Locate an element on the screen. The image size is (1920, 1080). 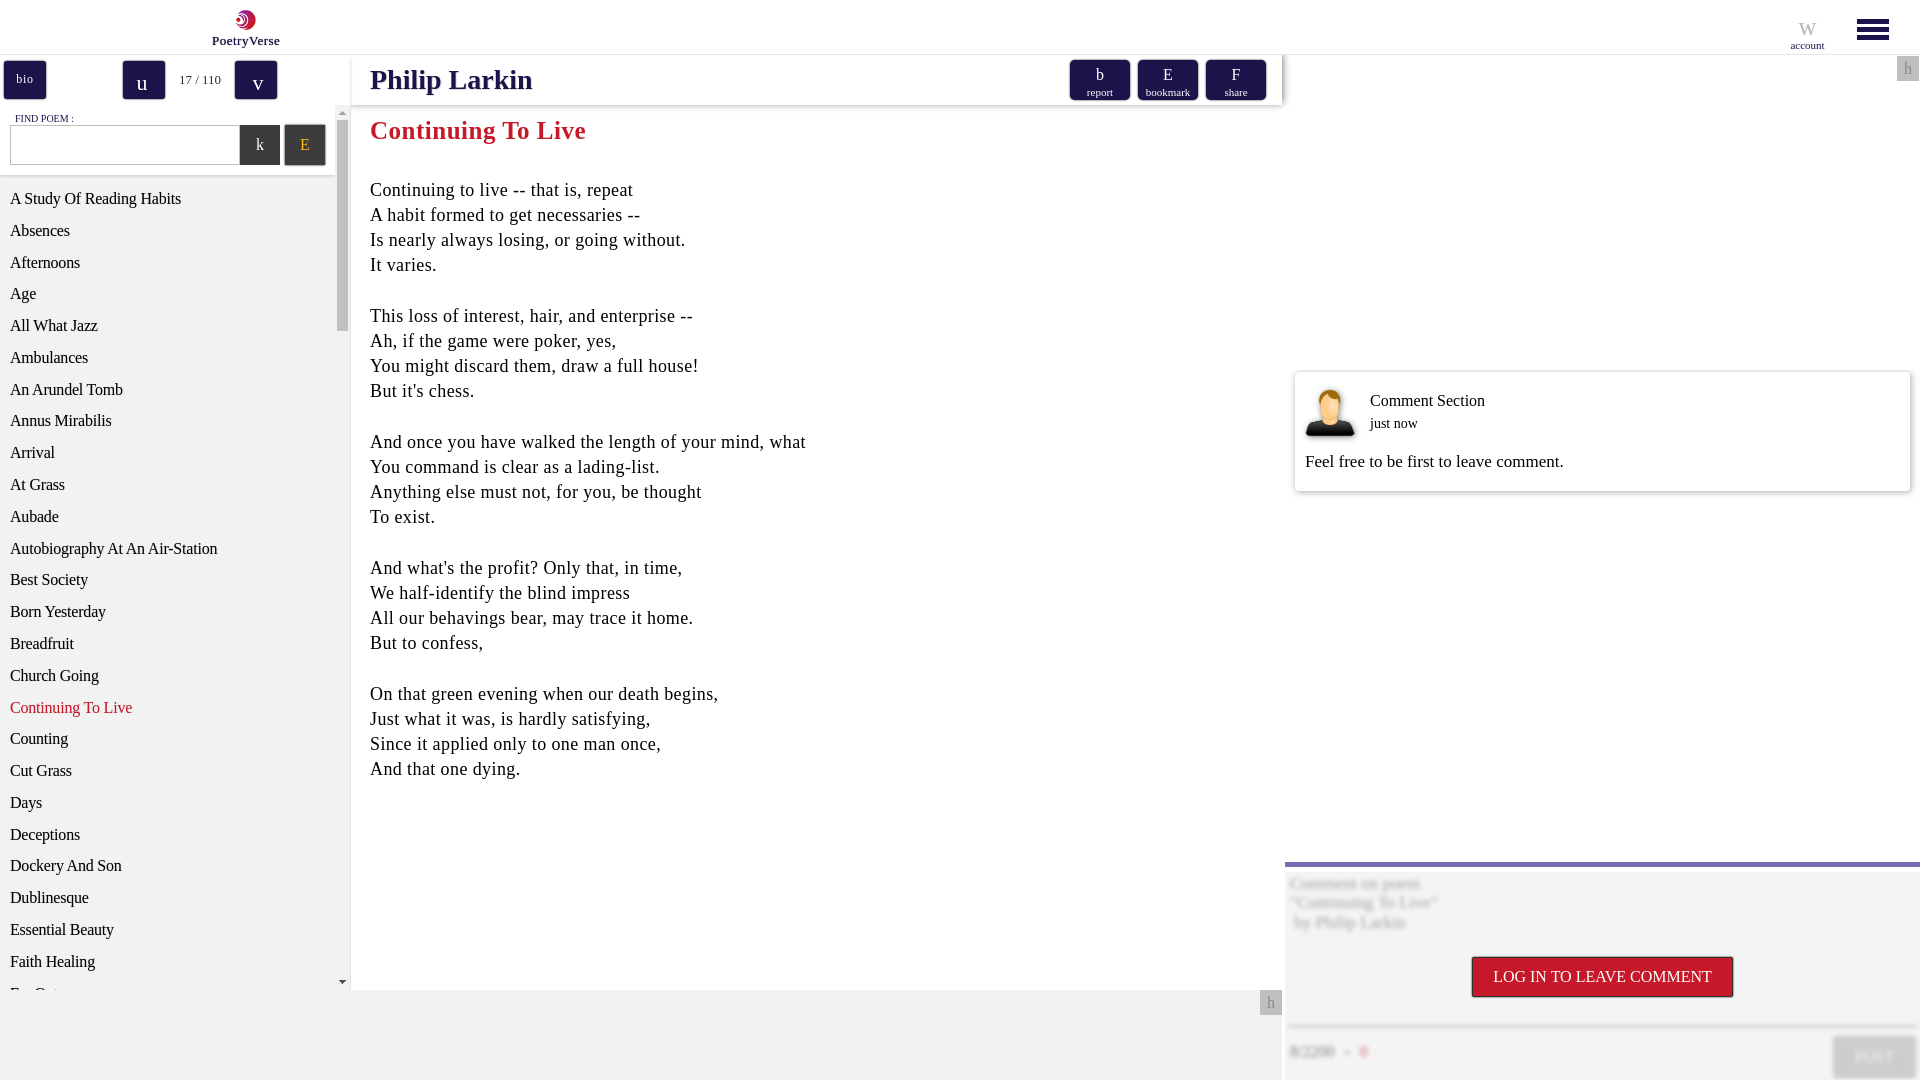
user widget button is located at coordinates (1807, 27).